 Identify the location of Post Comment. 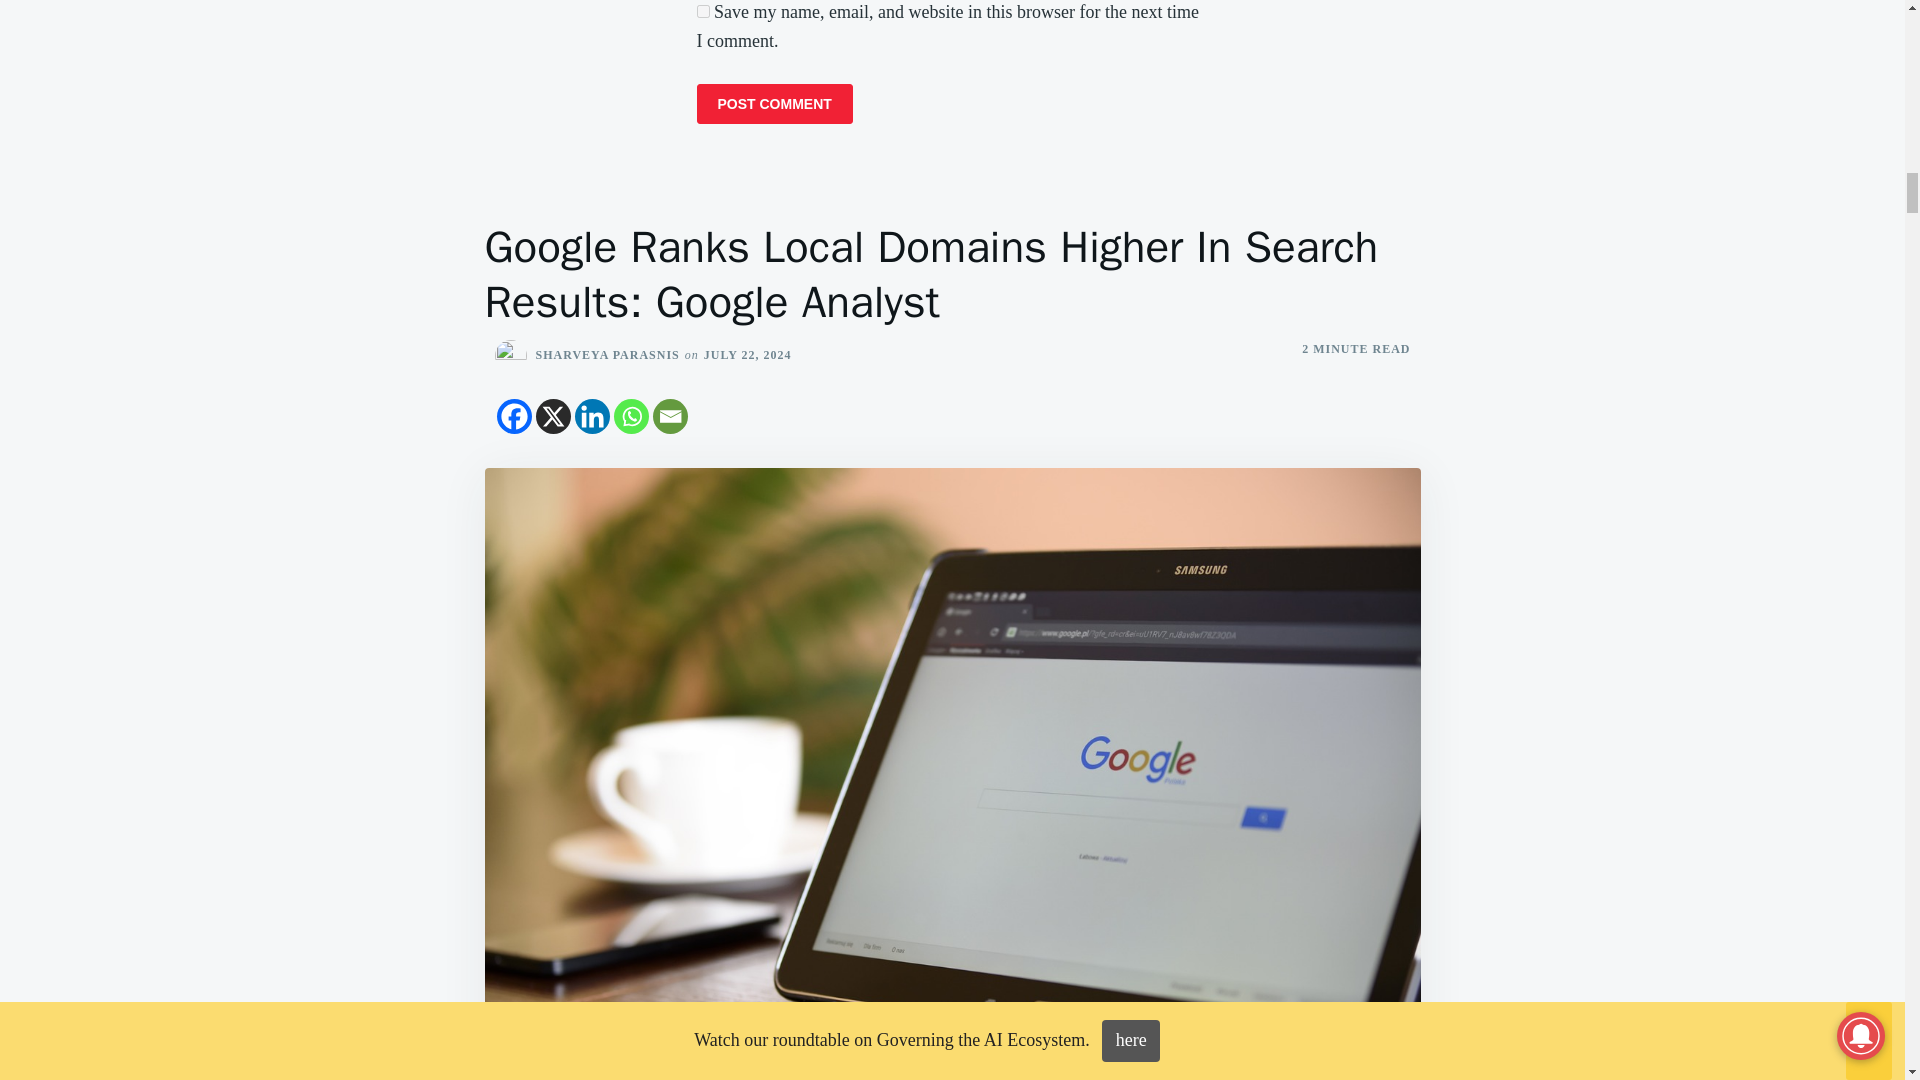
(774, 104).